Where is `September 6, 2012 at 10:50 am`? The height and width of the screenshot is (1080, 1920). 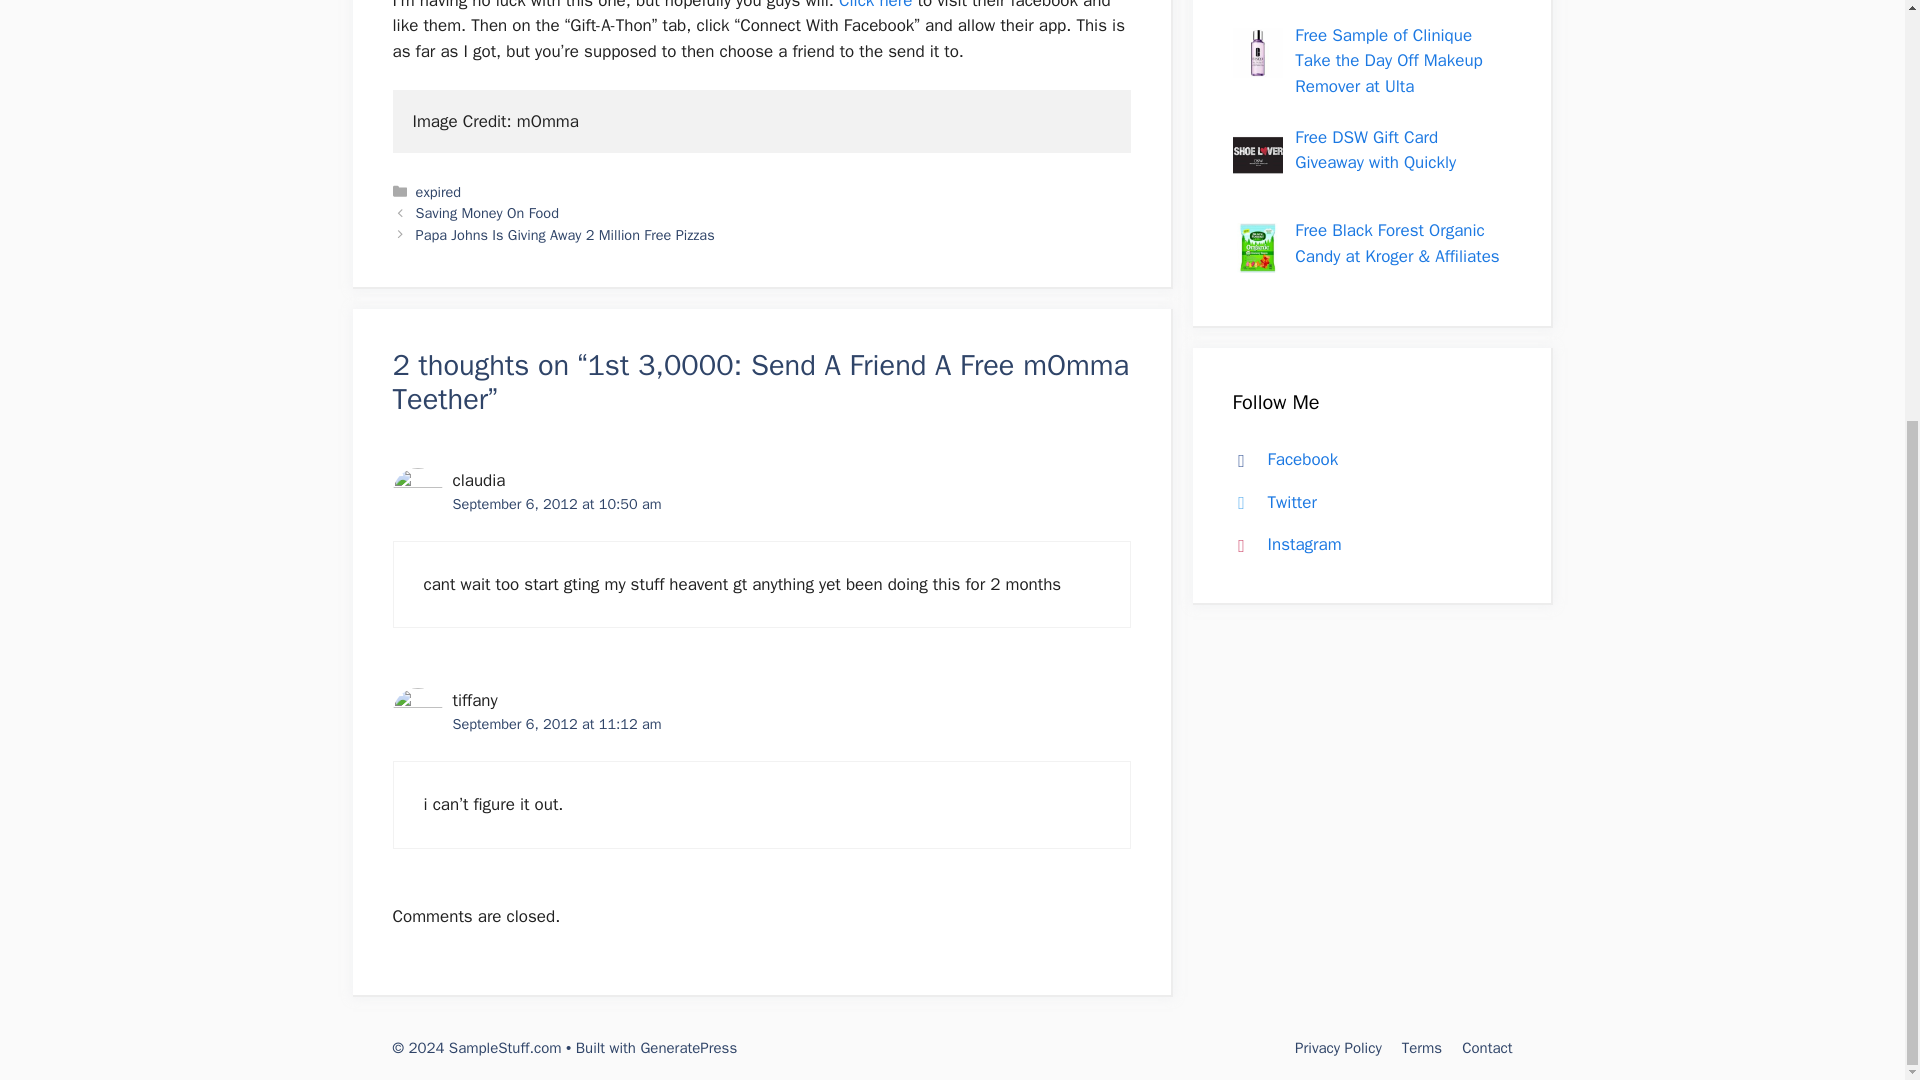
September 6, 2012 at 10:50 am is located at coordinates (556, 504).